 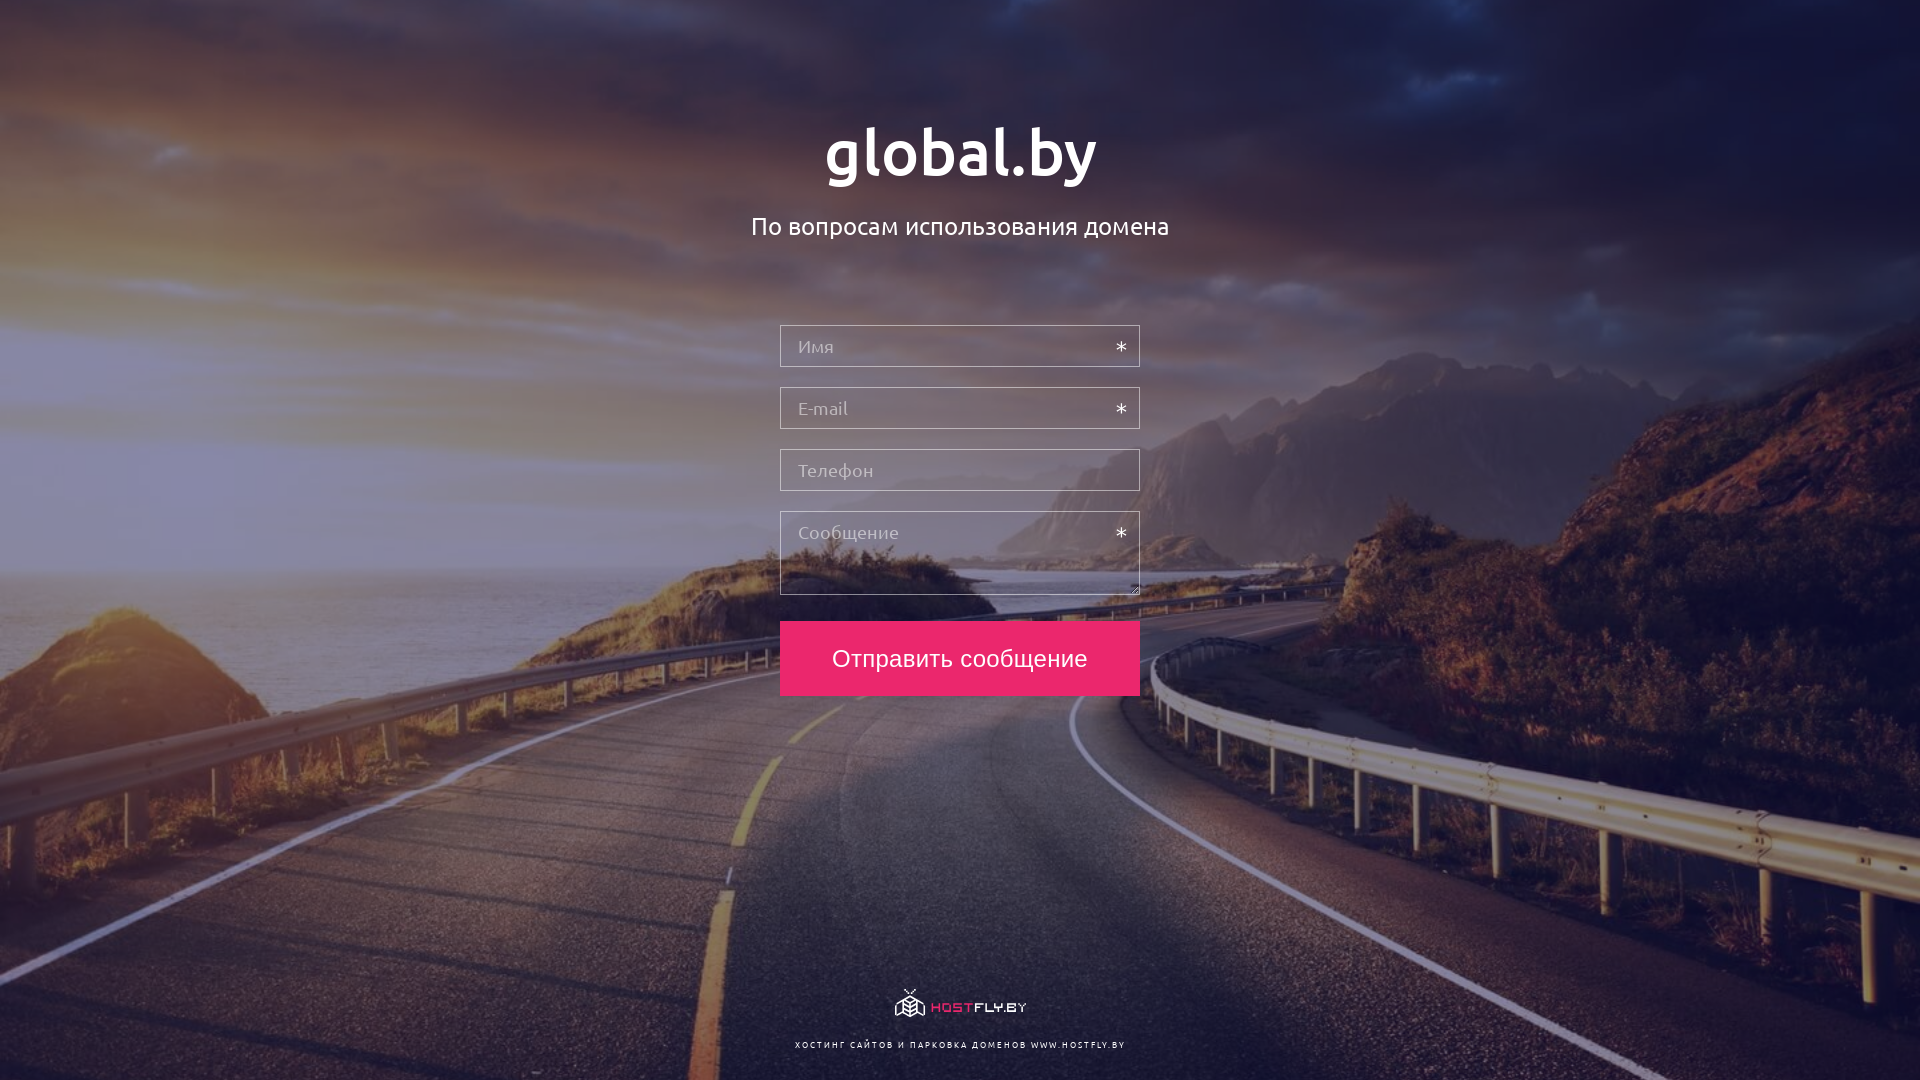 What do you see at coordinates (1078, 1044) in the screenshot?
I see `WWW.HOSTFLY.BY` at bounding box center [1078, 1044].